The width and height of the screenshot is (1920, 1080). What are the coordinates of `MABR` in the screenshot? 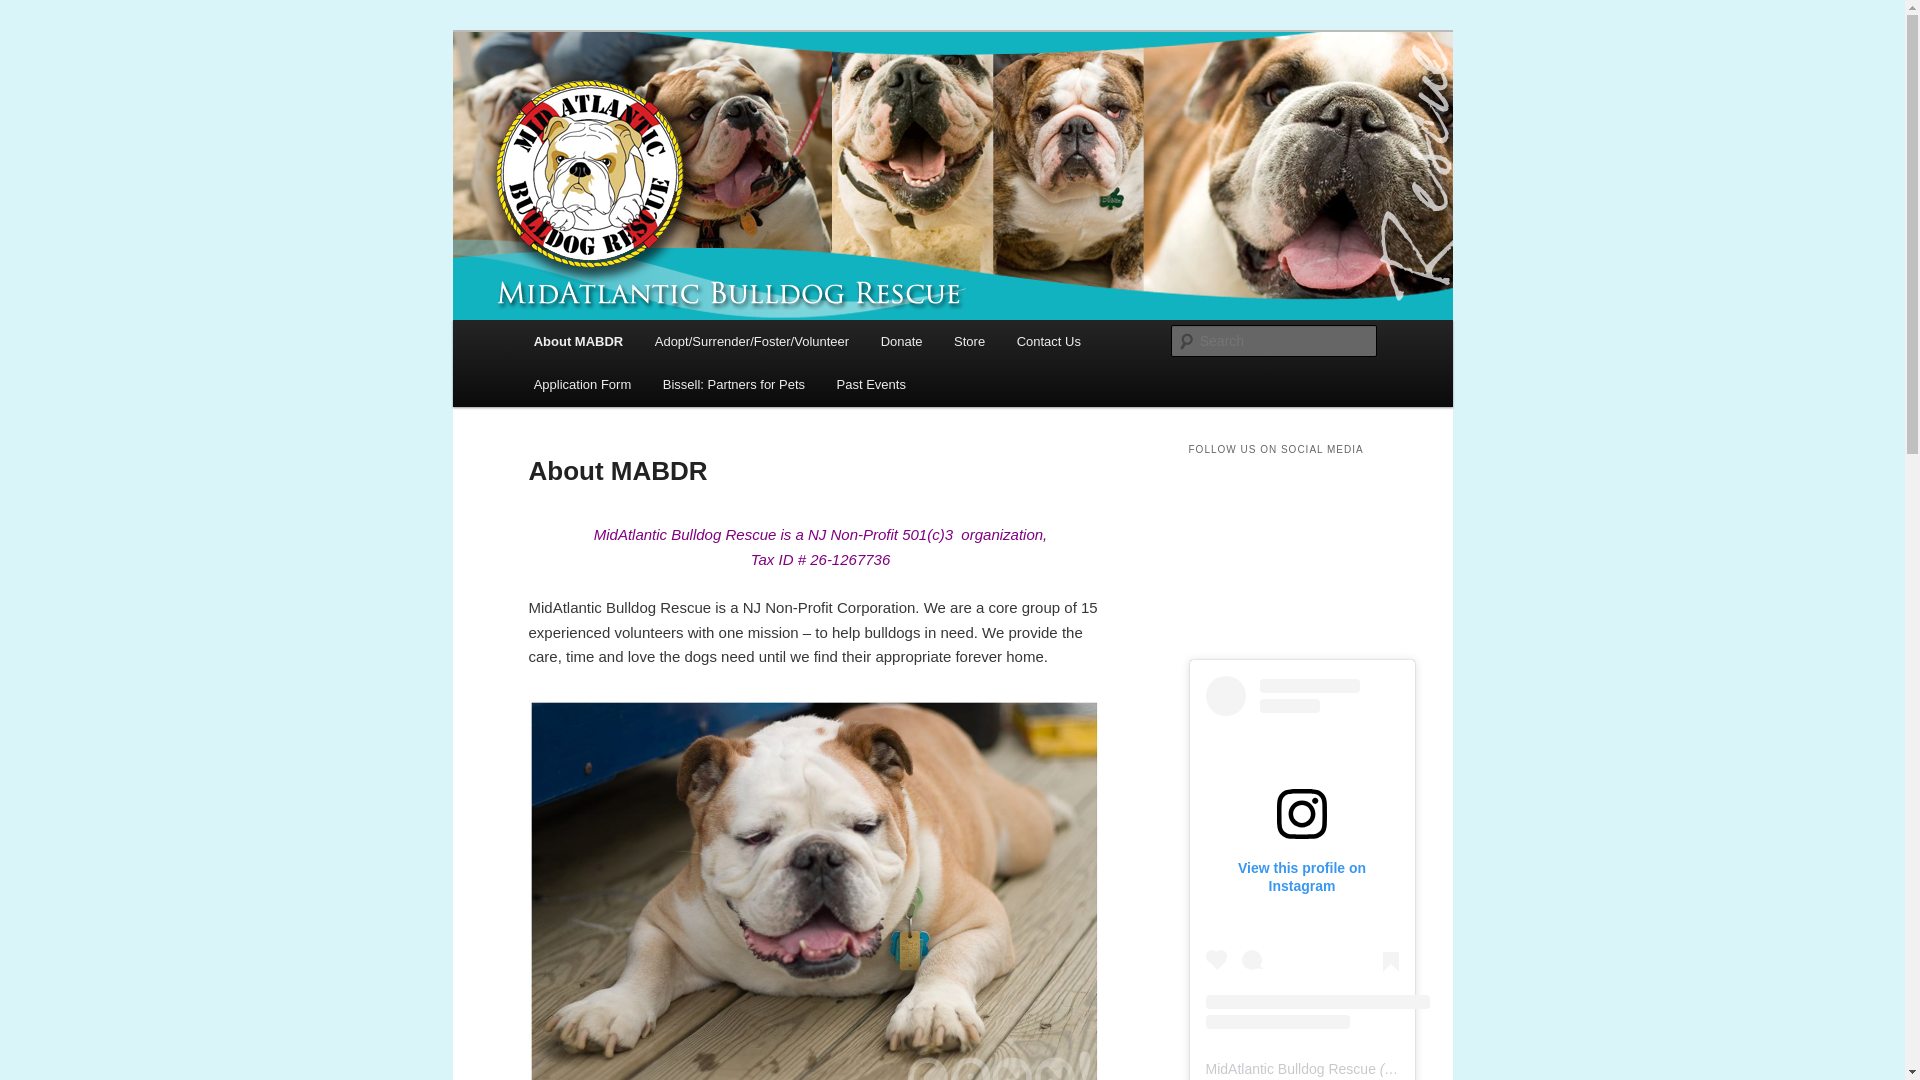 It's located at (573, 104).